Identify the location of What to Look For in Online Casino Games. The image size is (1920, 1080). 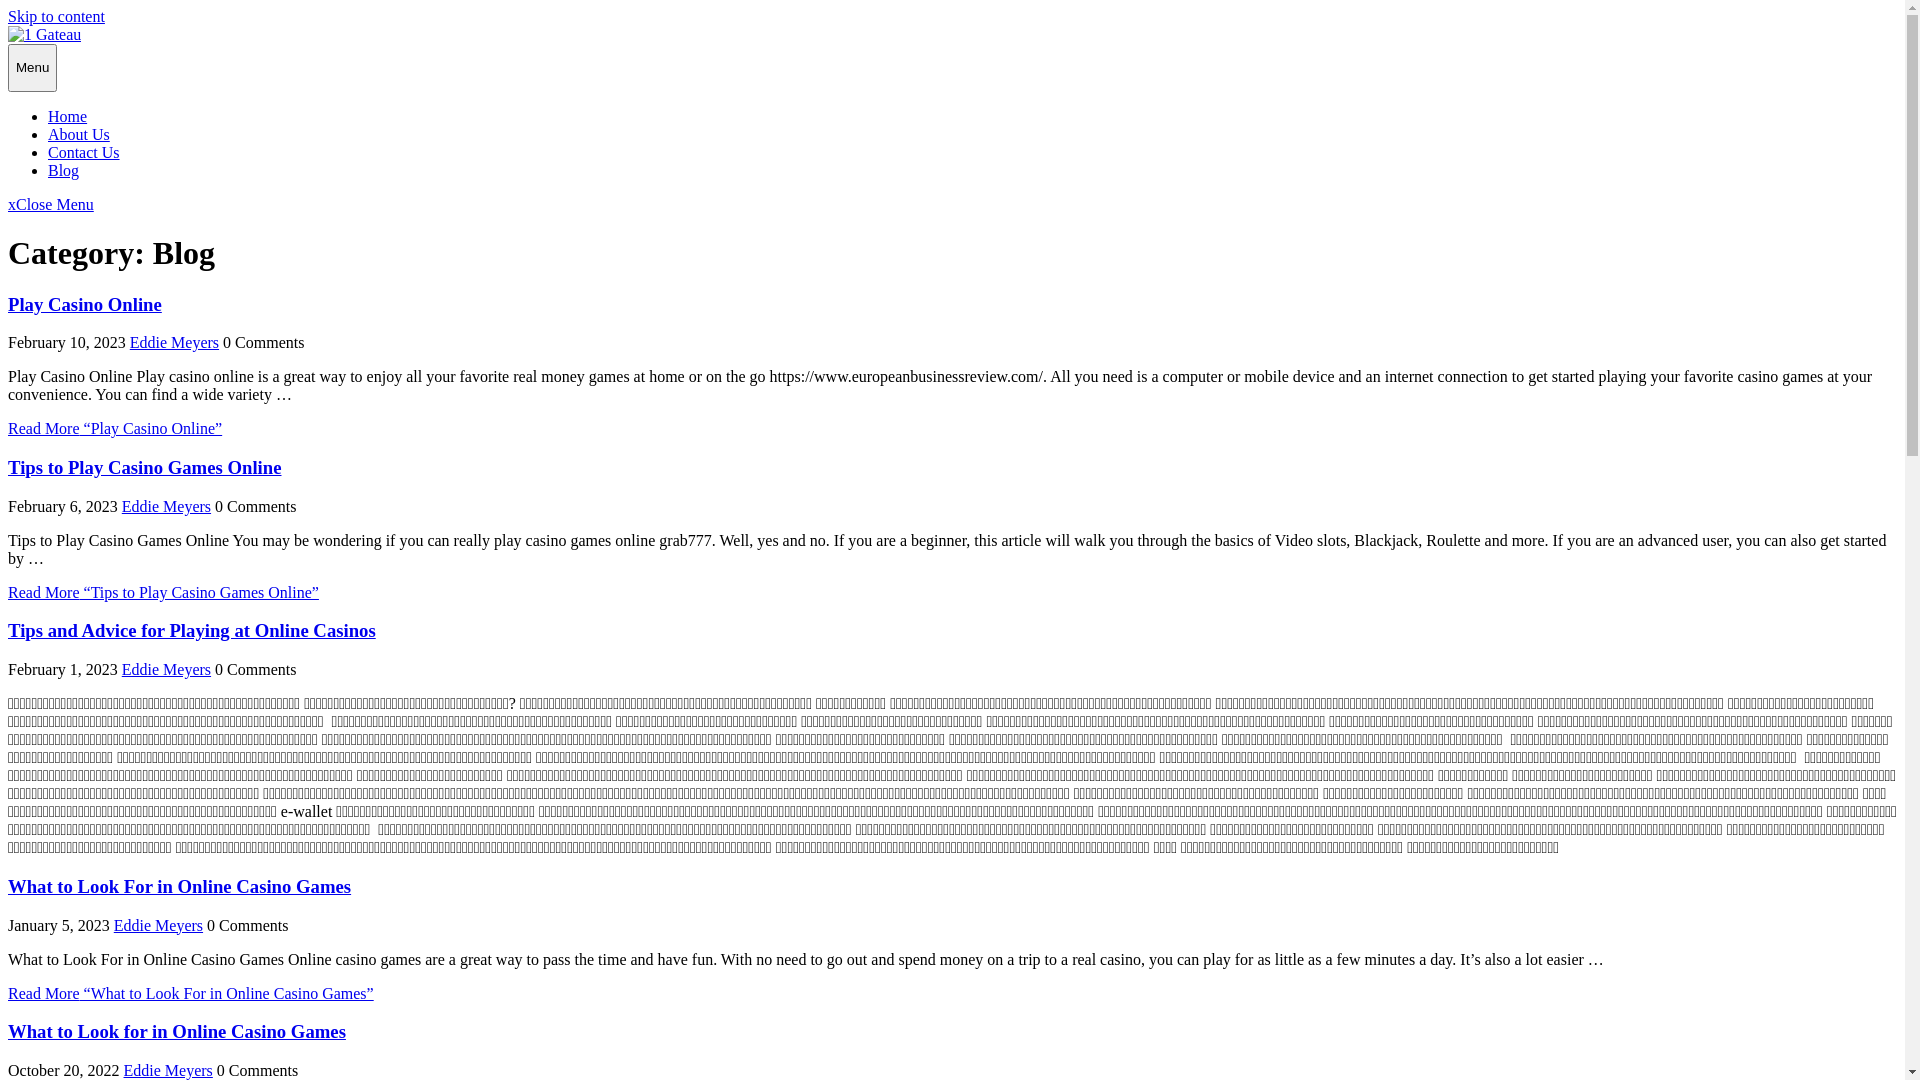
(180, 886).